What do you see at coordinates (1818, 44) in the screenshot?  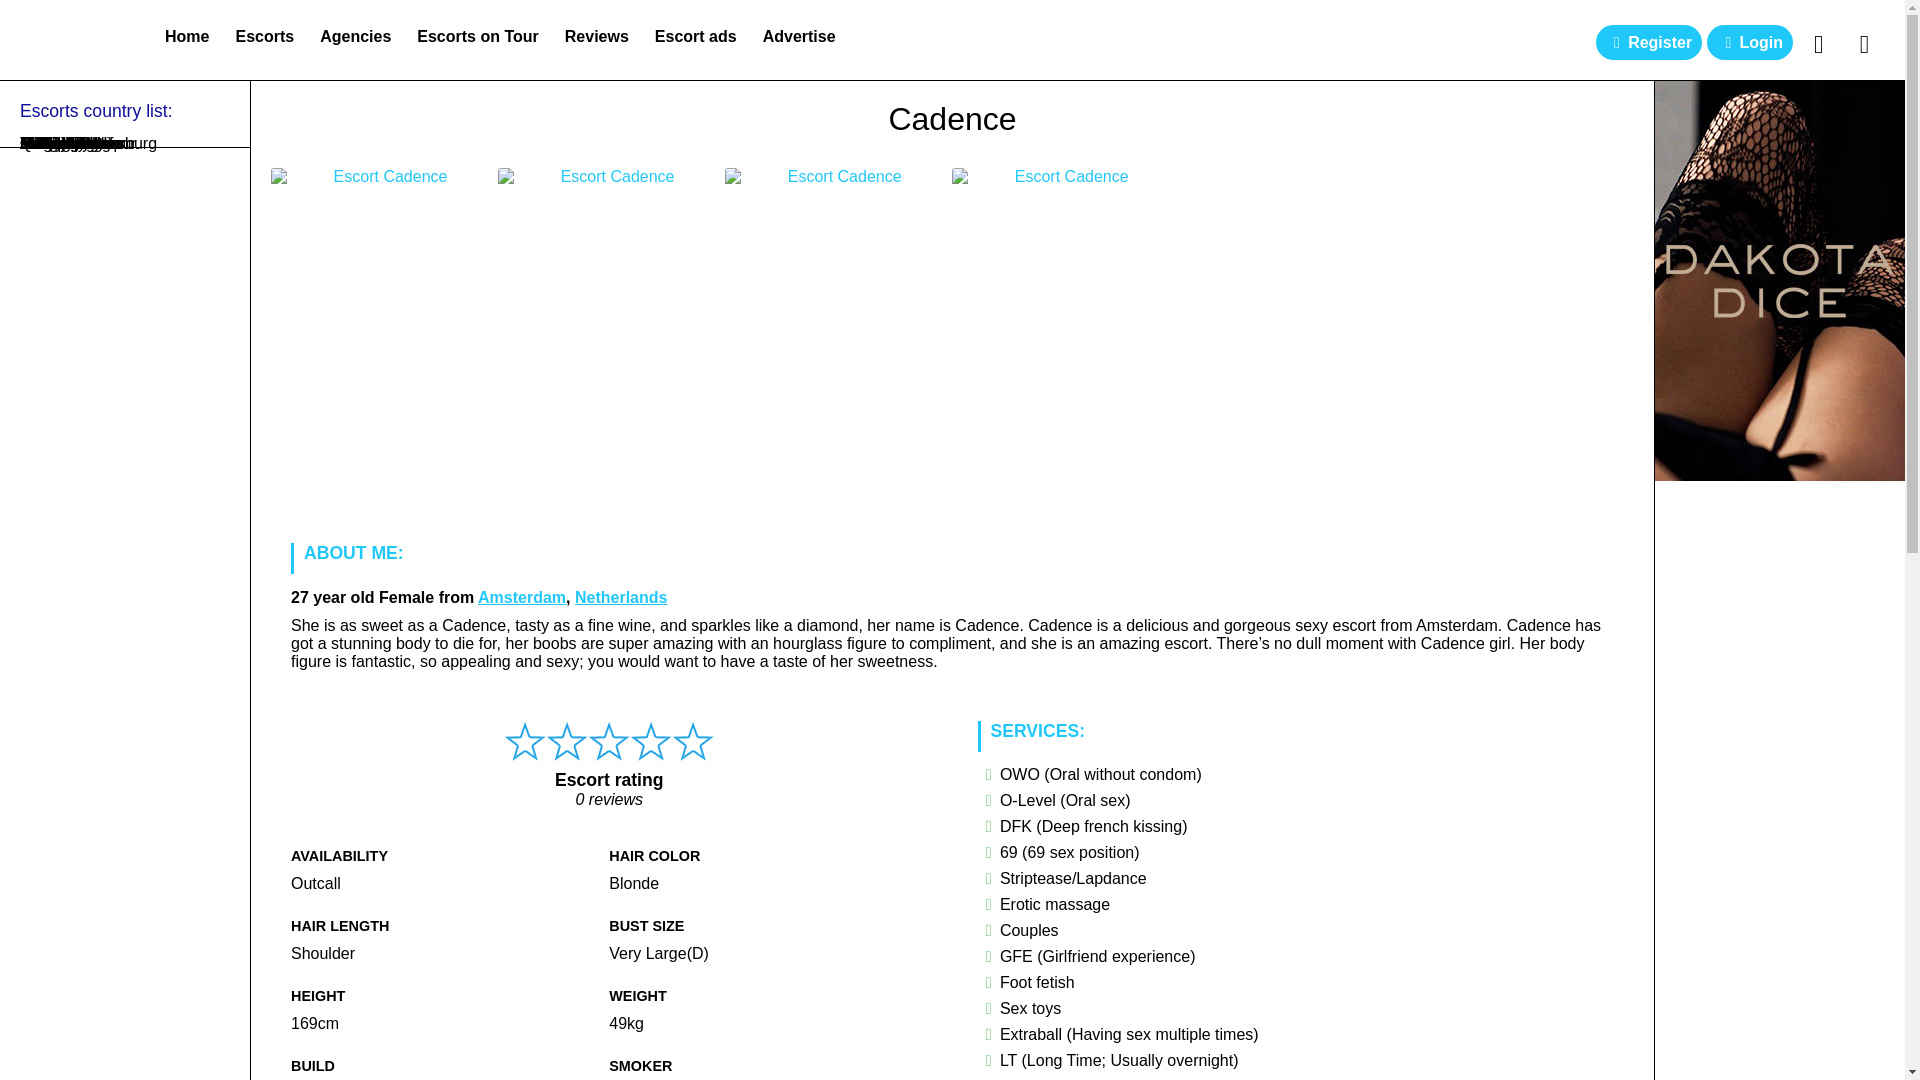 I see `Search` at bounding box center [1818, 44].